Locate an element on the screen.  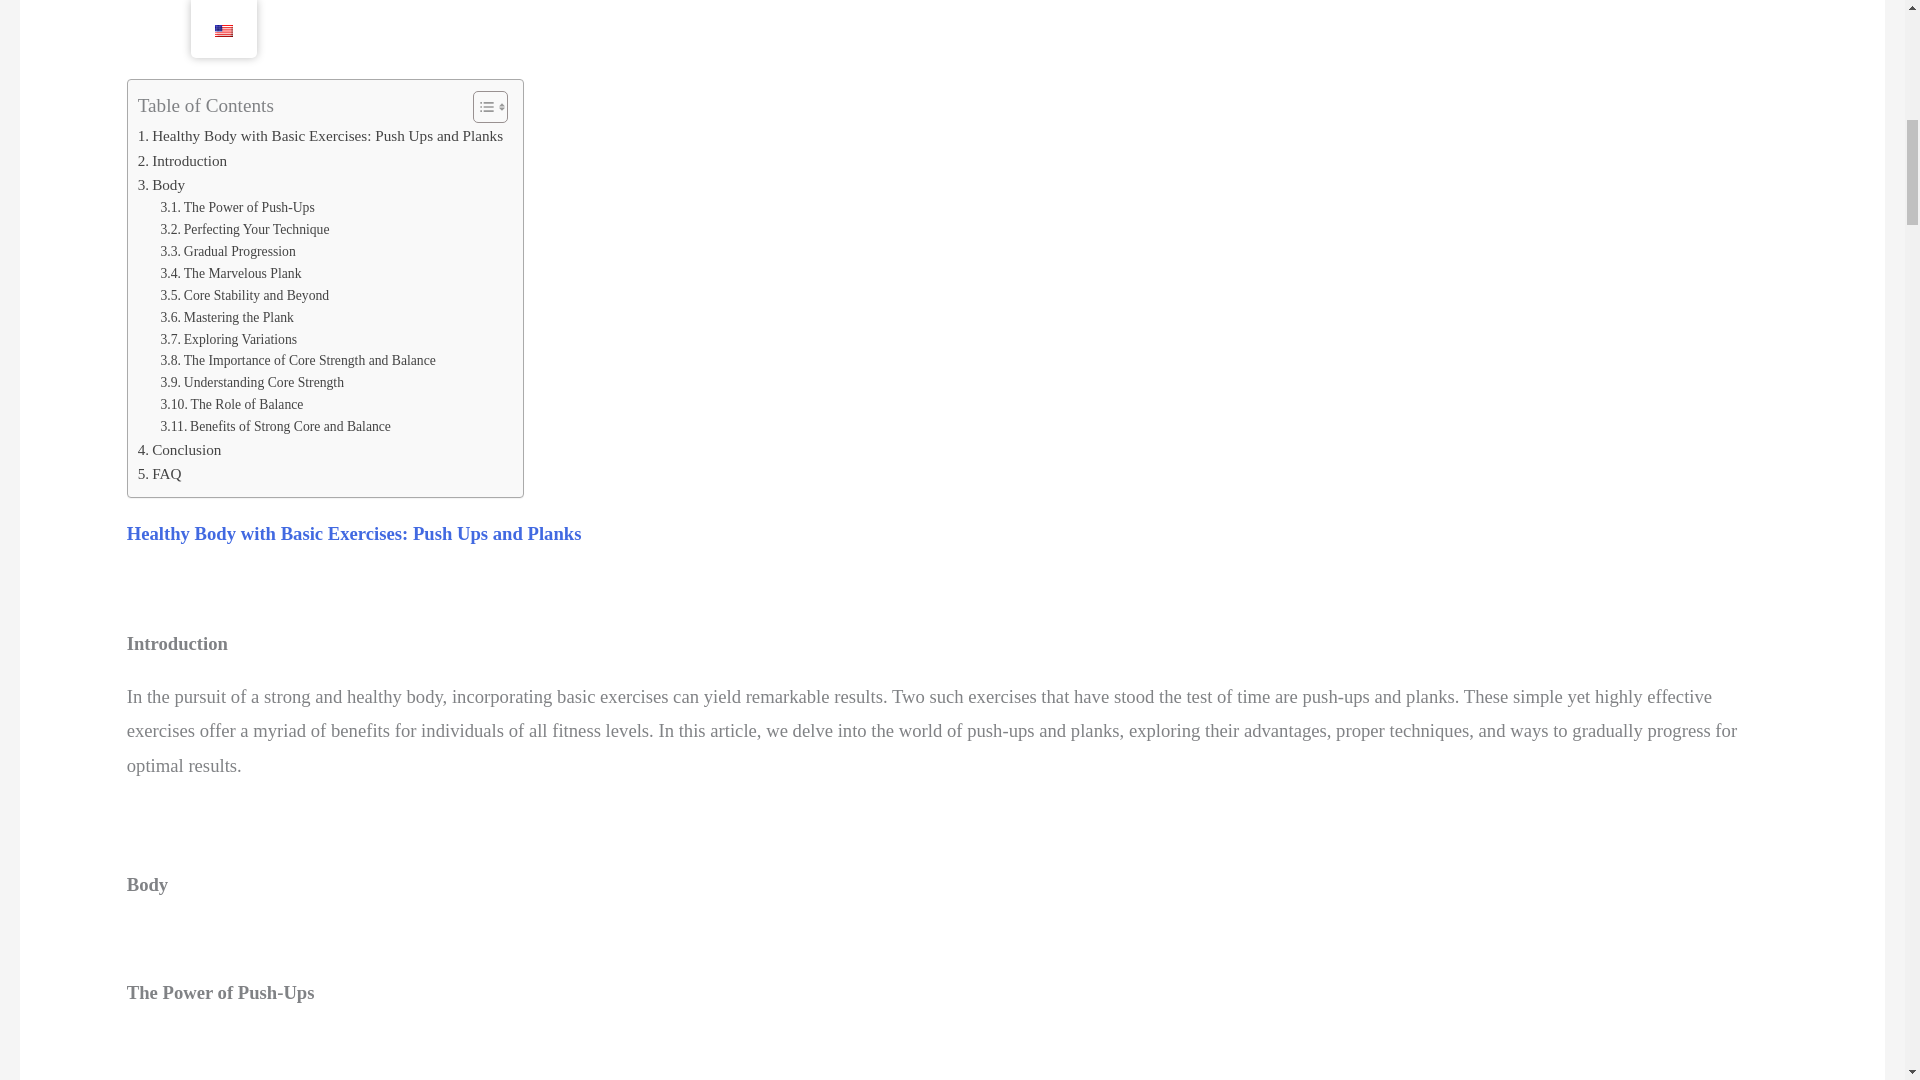
Healthy Body with Basic Exercises: Push Ups and Planks is located at coordinates (320, 136).